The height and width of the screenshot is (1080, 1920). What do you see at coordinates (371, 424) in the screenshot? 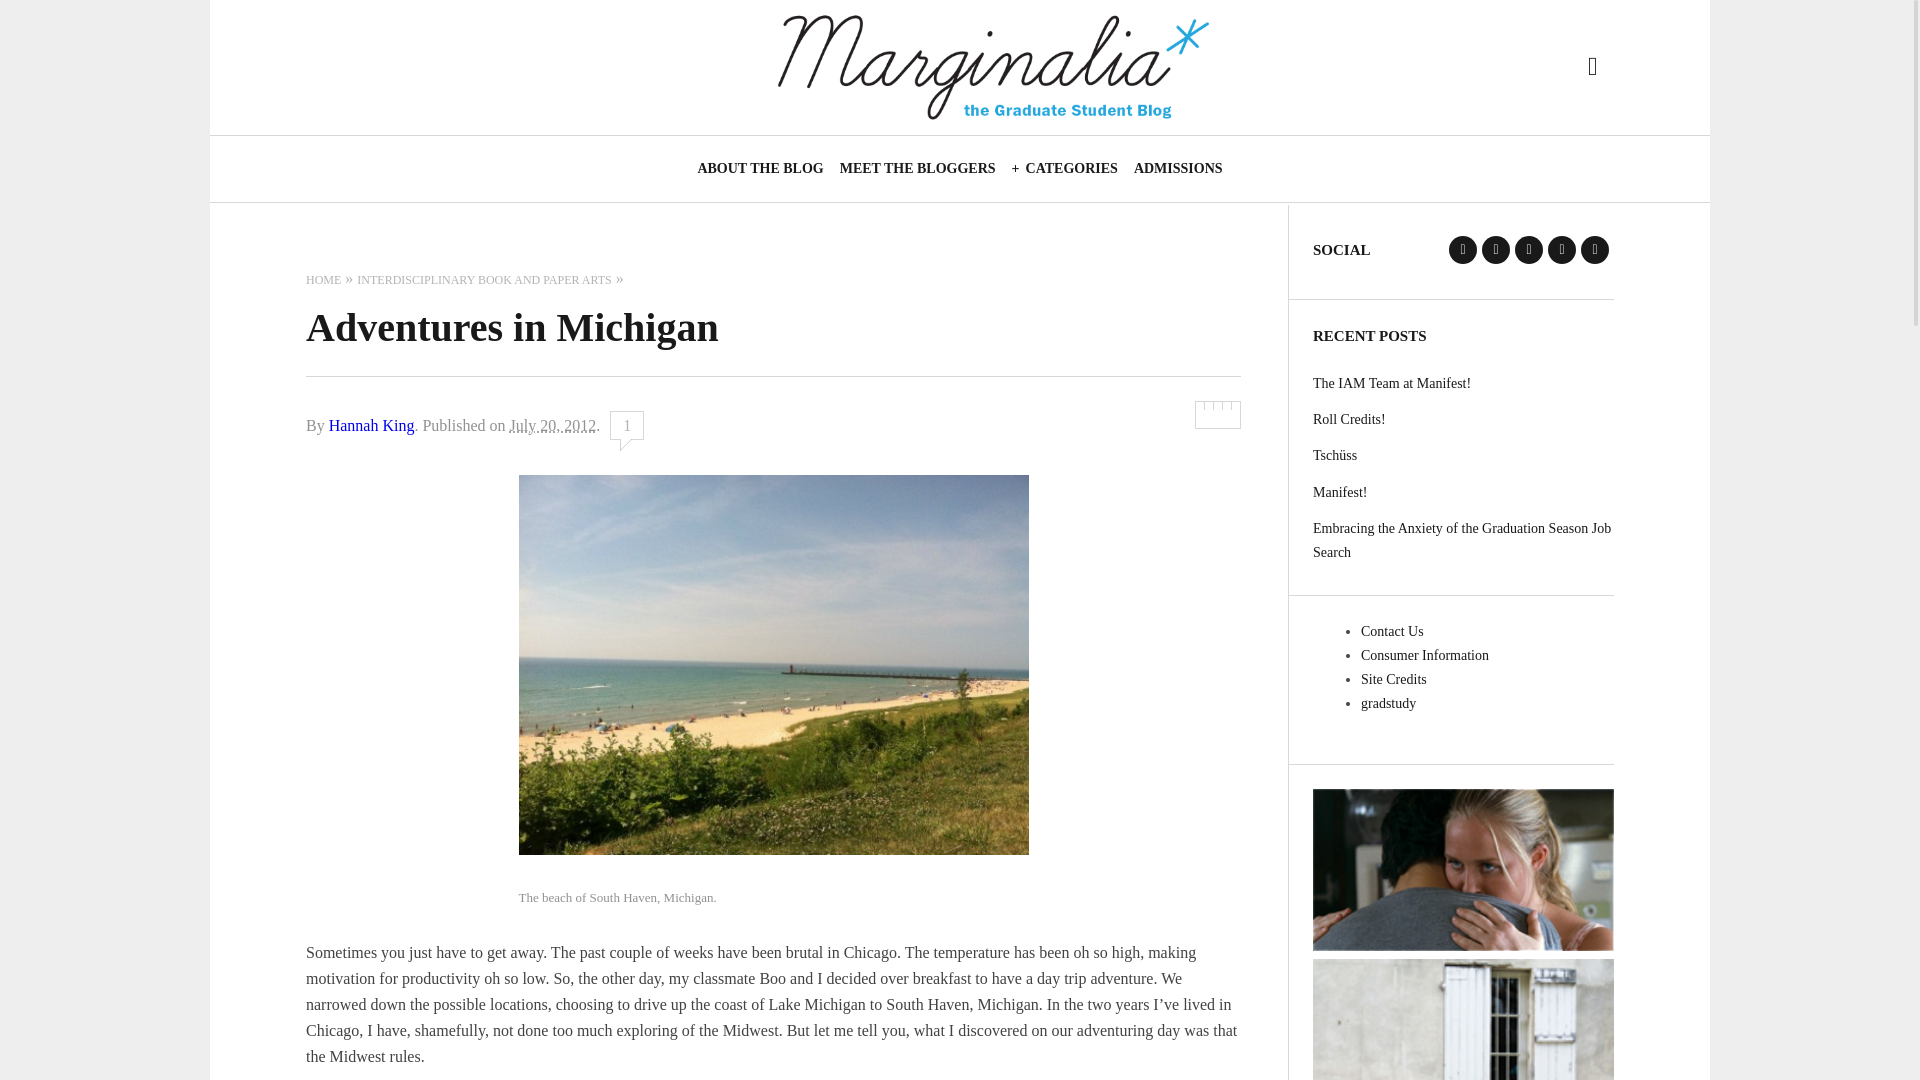
I see `Hannah King` at bounding box center [371, 424].